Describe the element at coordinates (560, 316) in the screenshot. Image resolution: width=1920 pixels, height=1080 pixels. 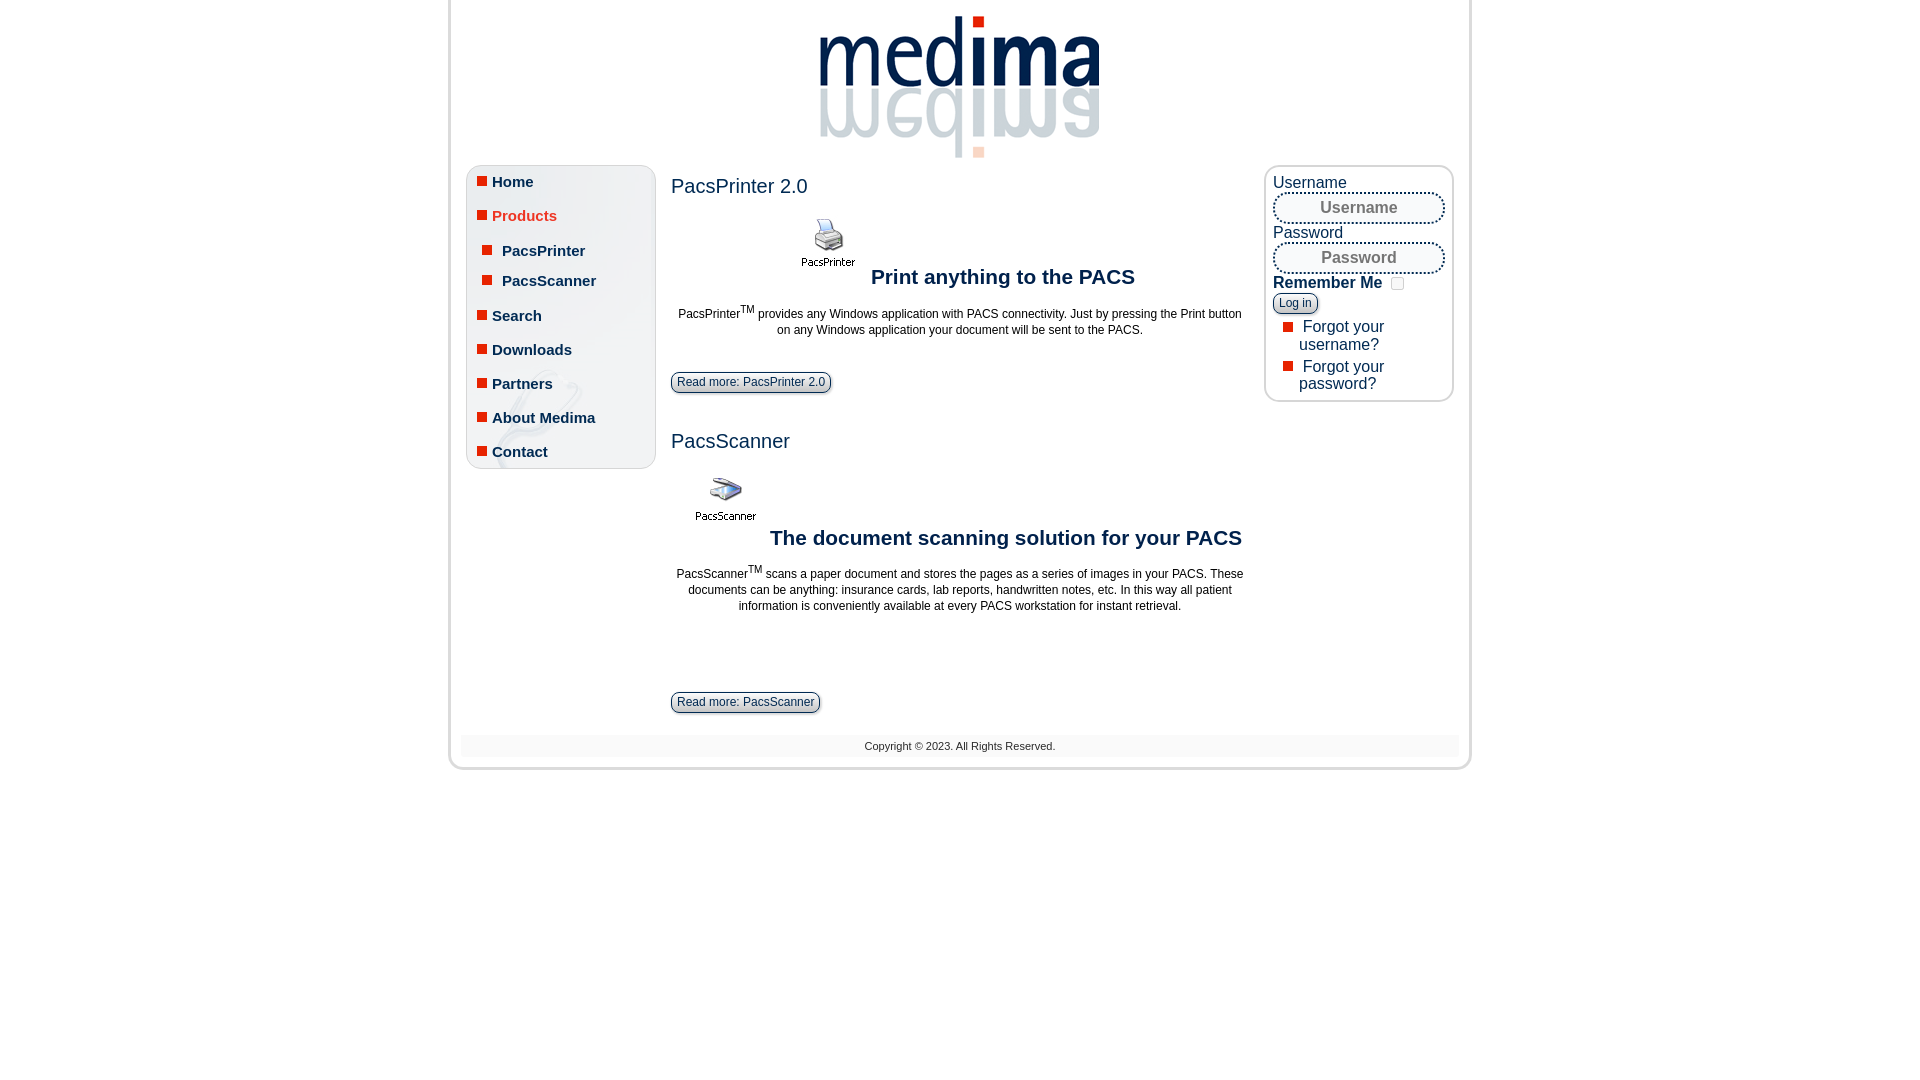
I see `Search` at that location.